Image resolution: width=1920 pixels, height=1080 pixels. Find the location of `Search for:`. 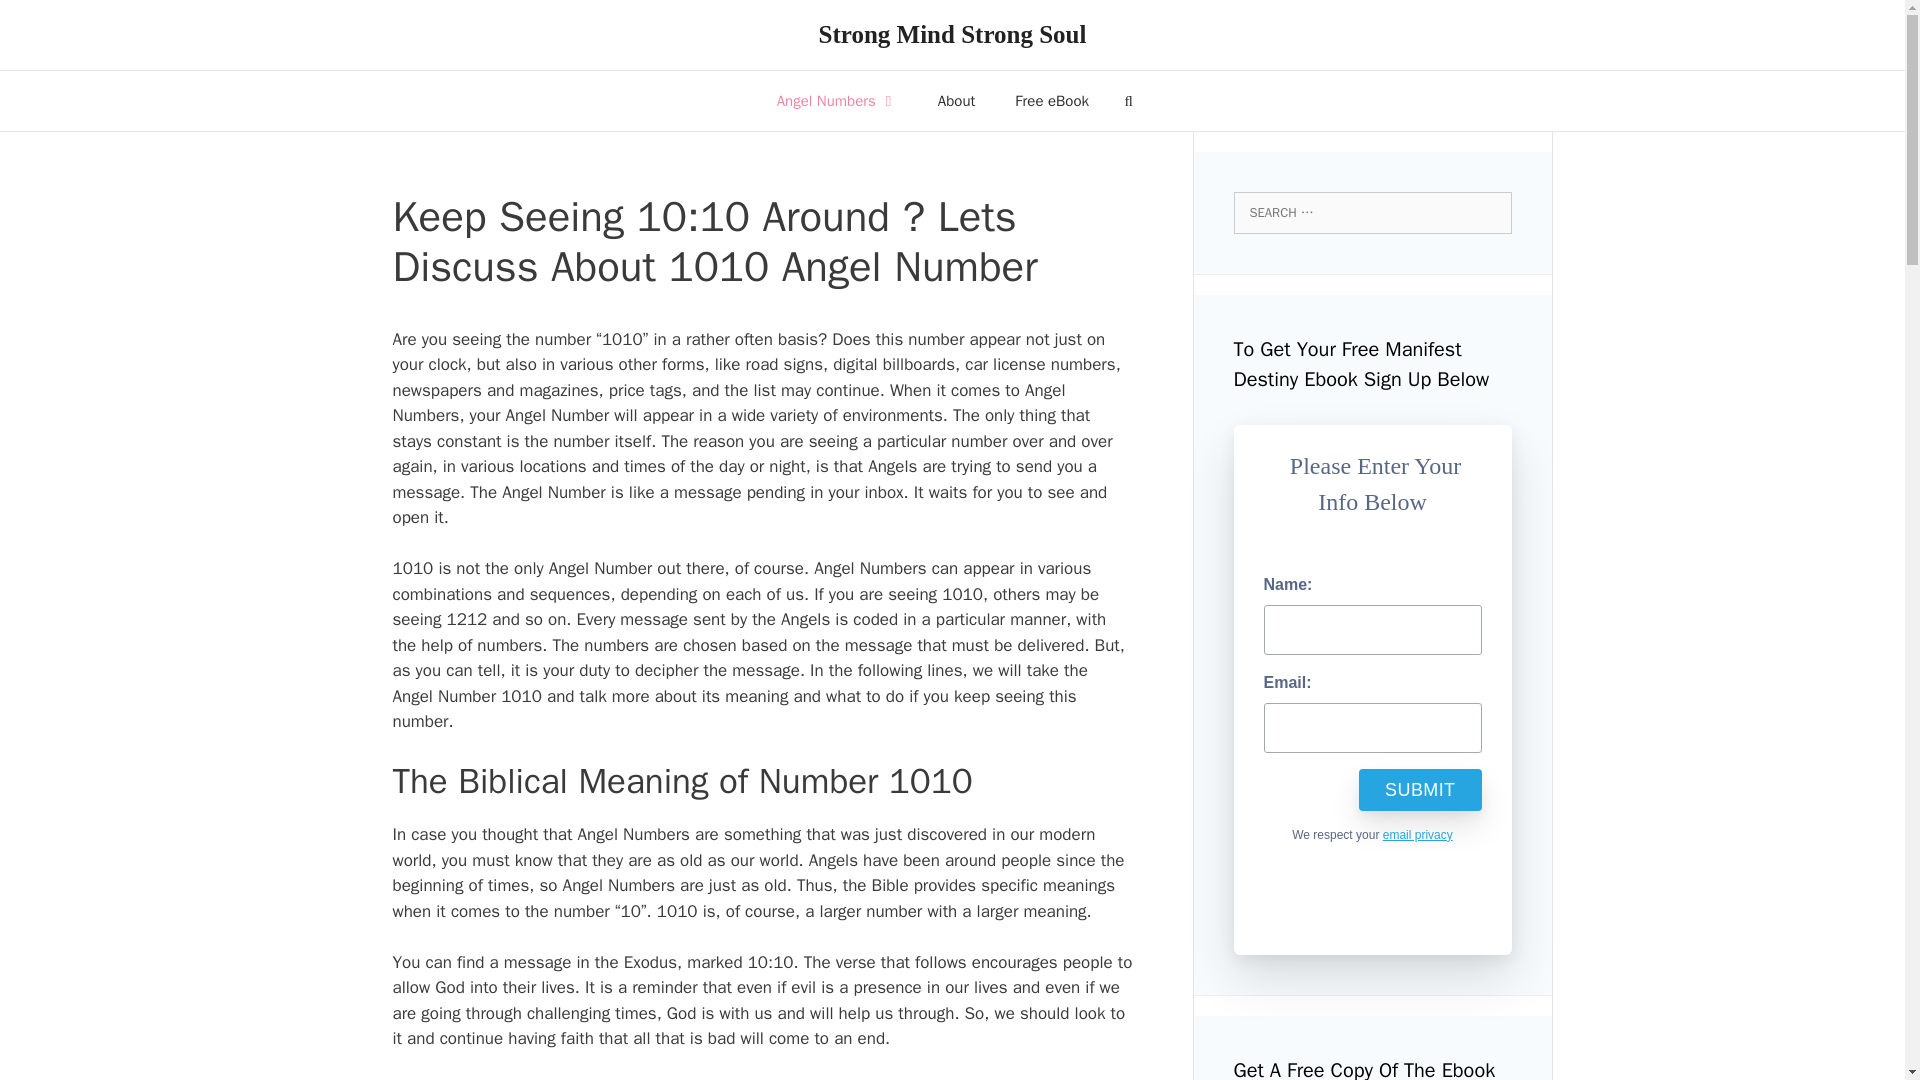

Search for: is located at coordinates (1373, 213).